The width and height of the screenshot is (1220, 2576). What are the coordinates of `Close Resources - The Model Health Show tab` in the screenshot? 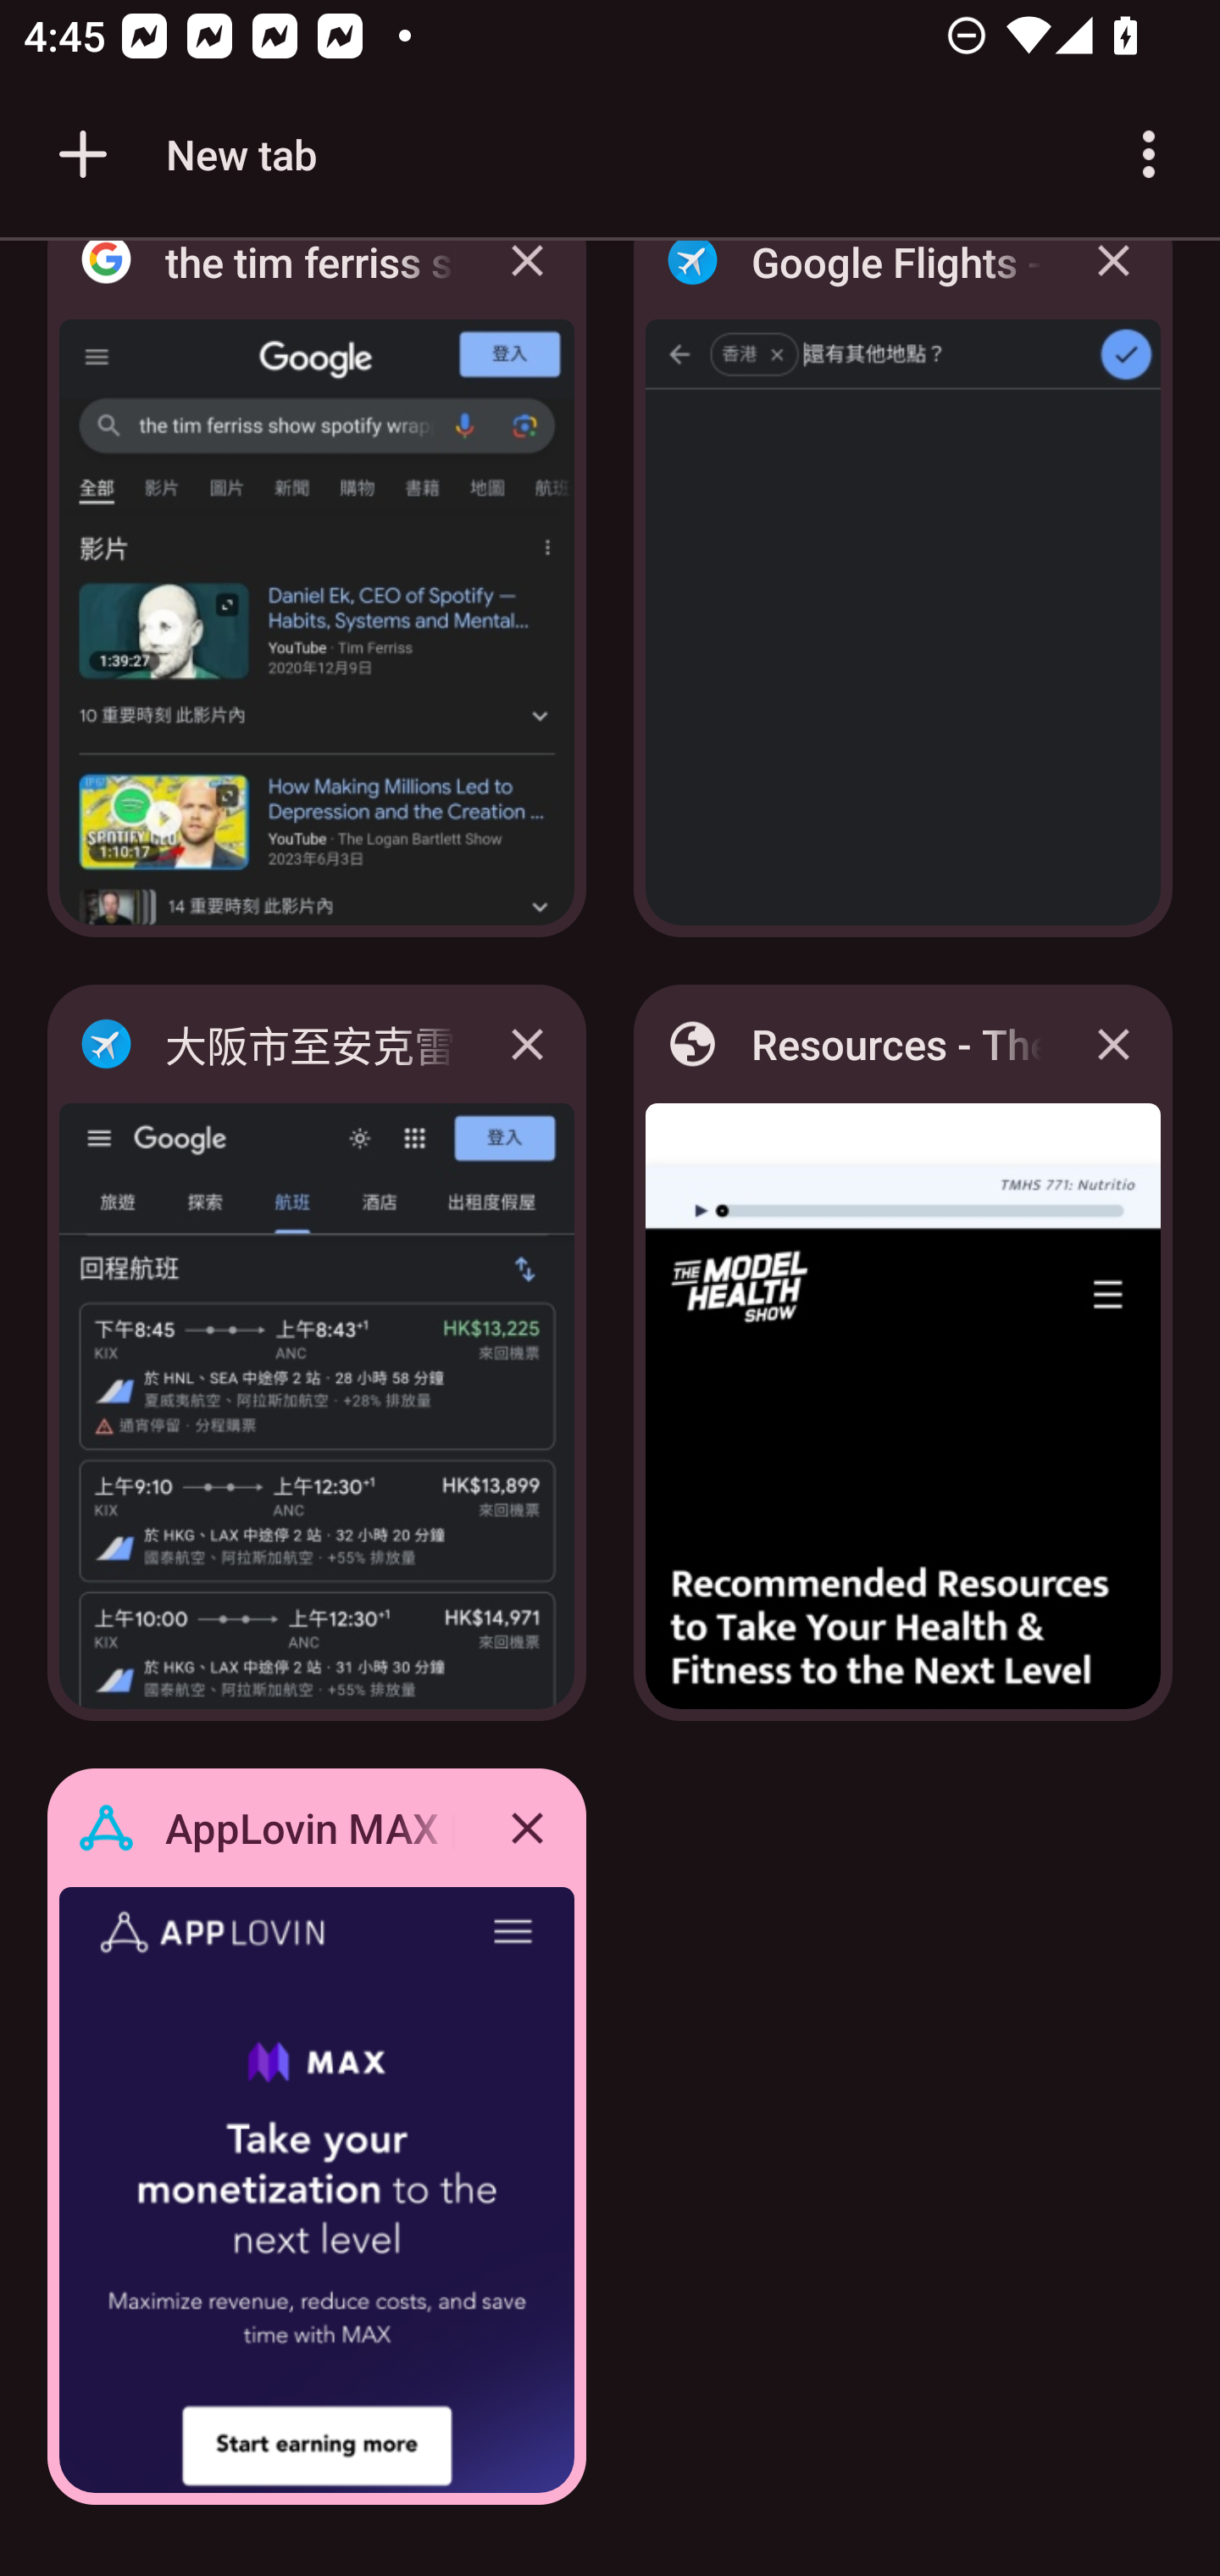 It's located at (1113, 1044).